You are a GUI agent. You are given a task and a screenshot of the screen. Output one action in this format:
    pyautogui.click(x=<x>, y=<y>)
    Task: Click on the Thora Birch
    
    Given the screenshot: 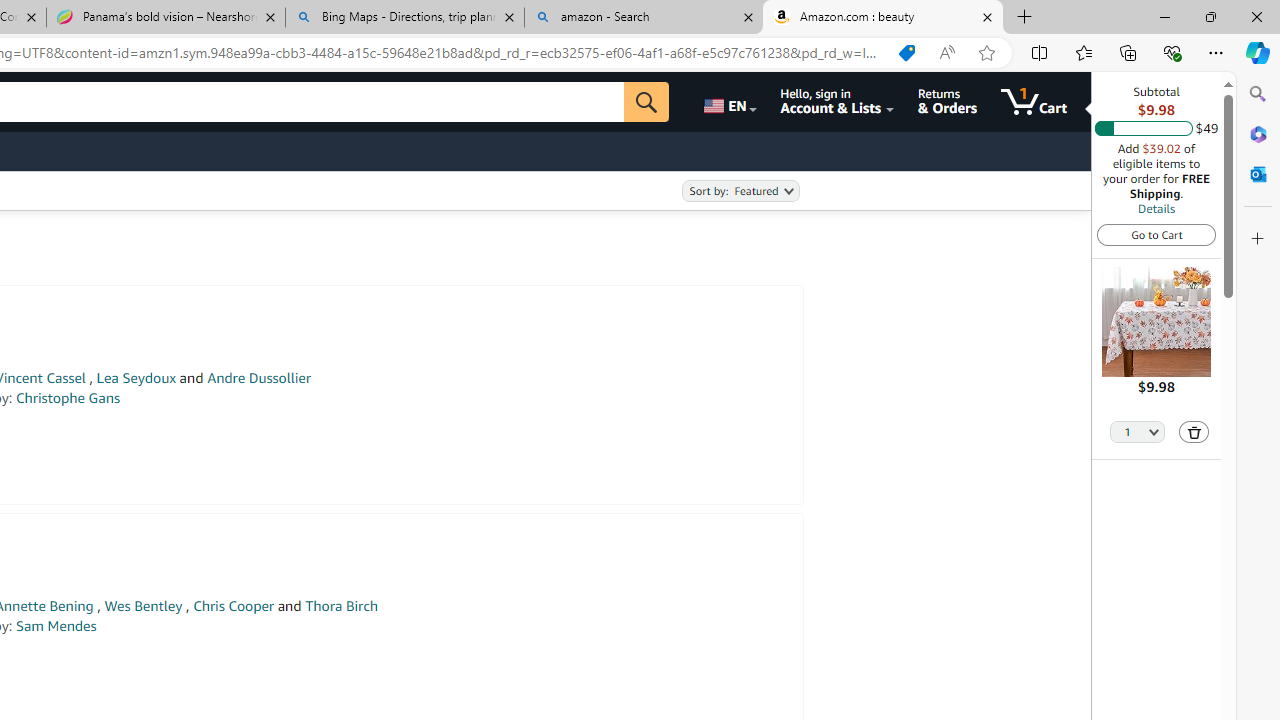 What is the action you would take?
    pyautogui.click(x=340, y=606)
    